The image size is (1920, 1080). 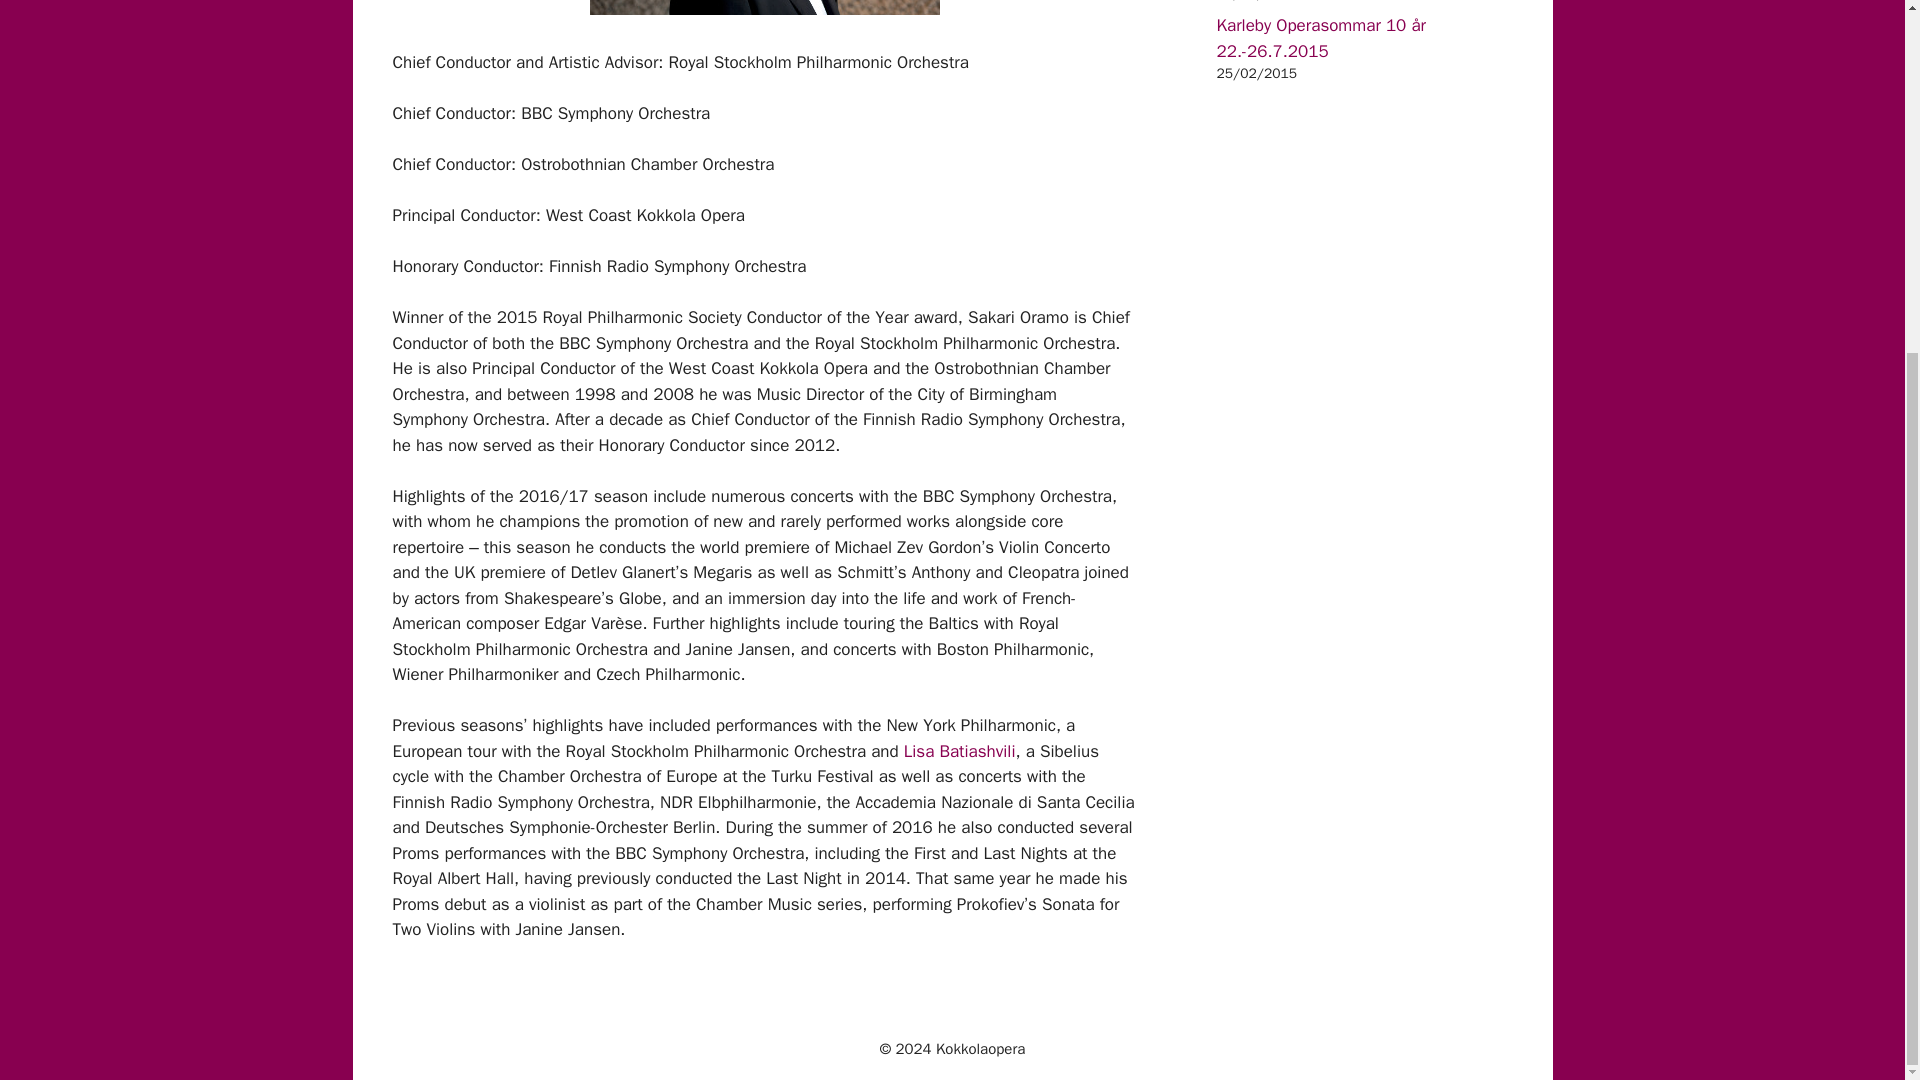 What do you see at coordinates (764, 8) in the screenshot?
I see `Sakari Markus Oramo OBEHarrisonParrott` at bounding box center [764, 8].